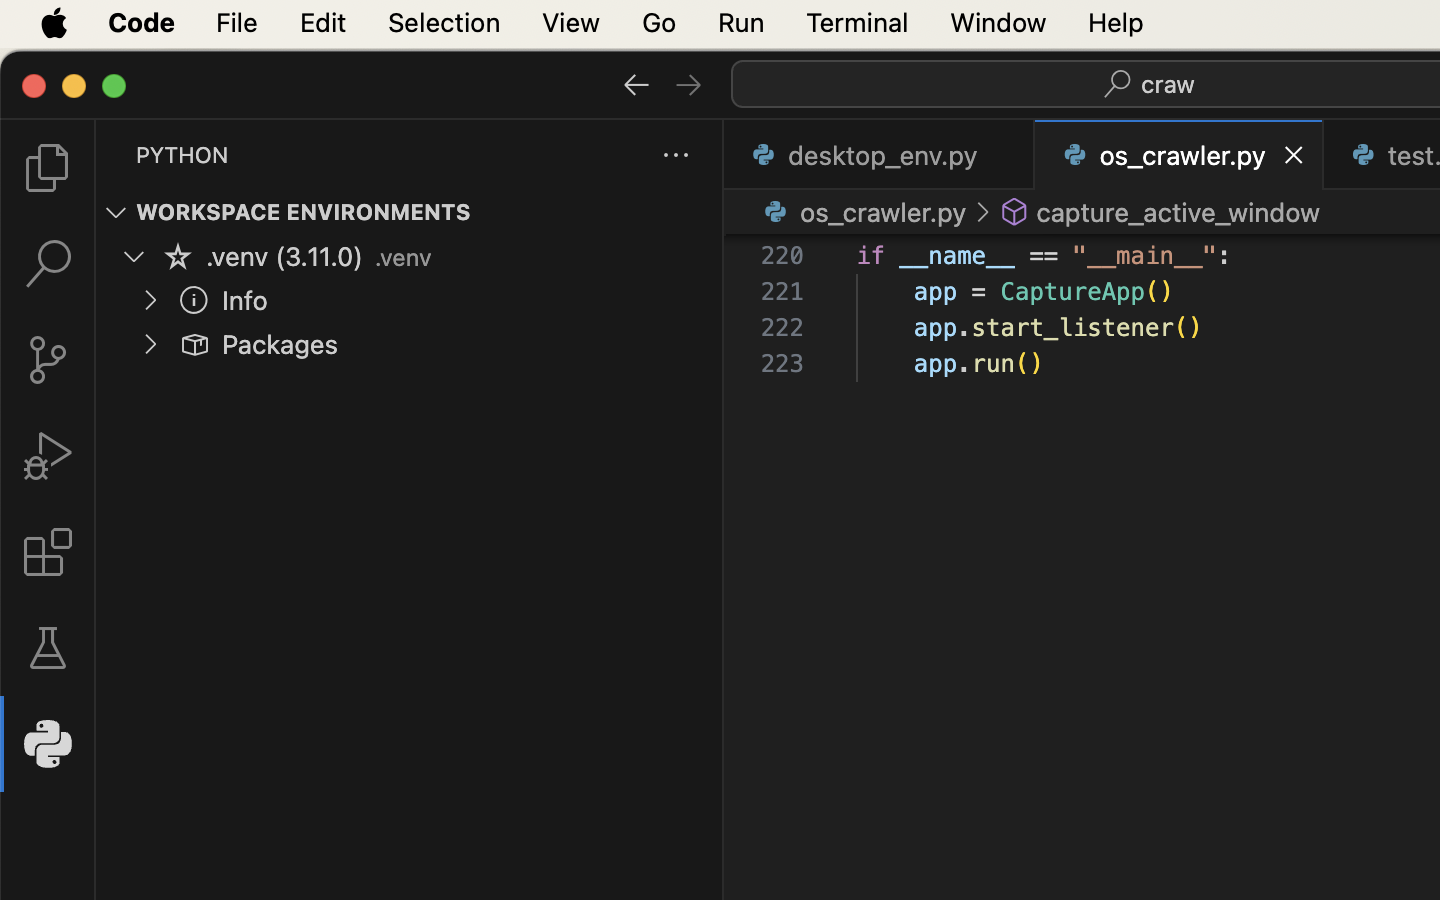  Describe the element at coordinates (403, 258) in the screenshot. I see `.venv` at that location.